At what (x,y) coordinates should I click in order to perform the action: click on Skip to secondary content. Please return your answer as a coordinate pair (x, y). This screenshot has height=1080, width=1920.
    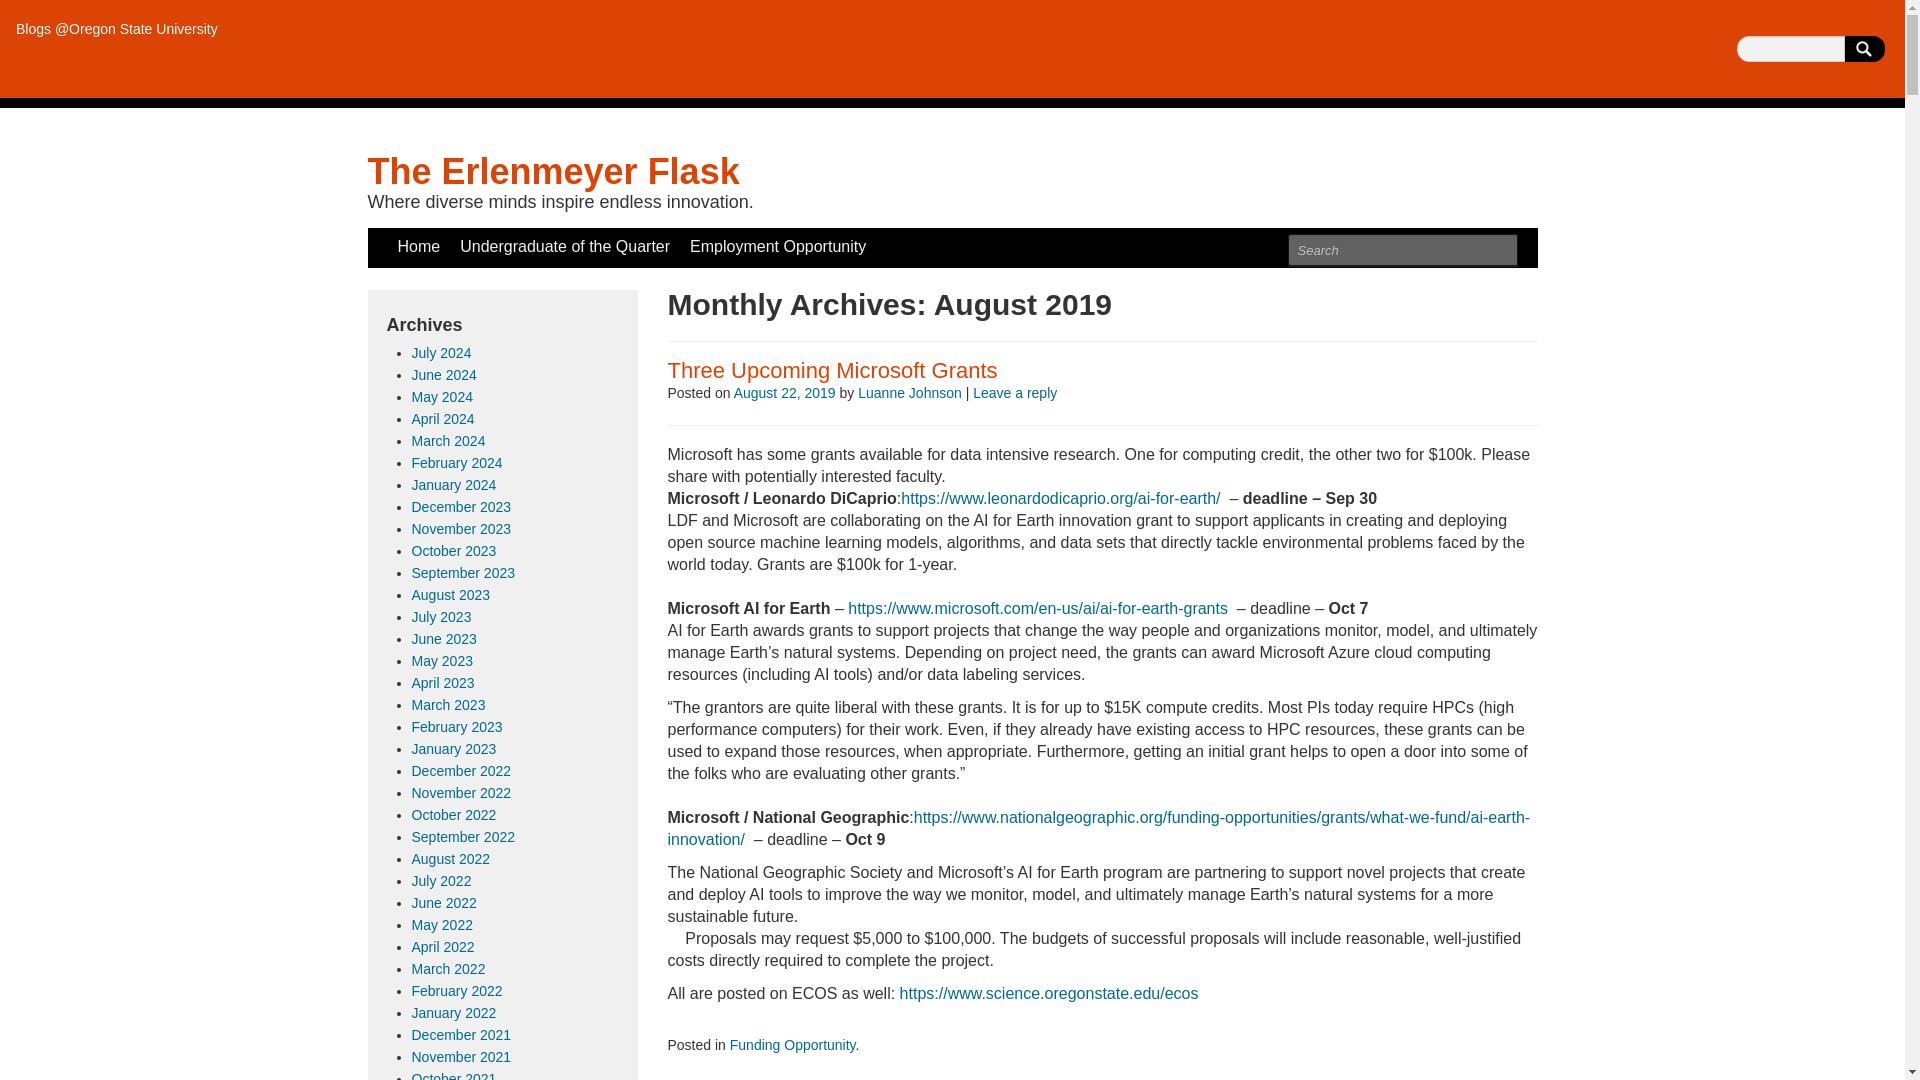
    Looking at the image, I should click on (460, 238).